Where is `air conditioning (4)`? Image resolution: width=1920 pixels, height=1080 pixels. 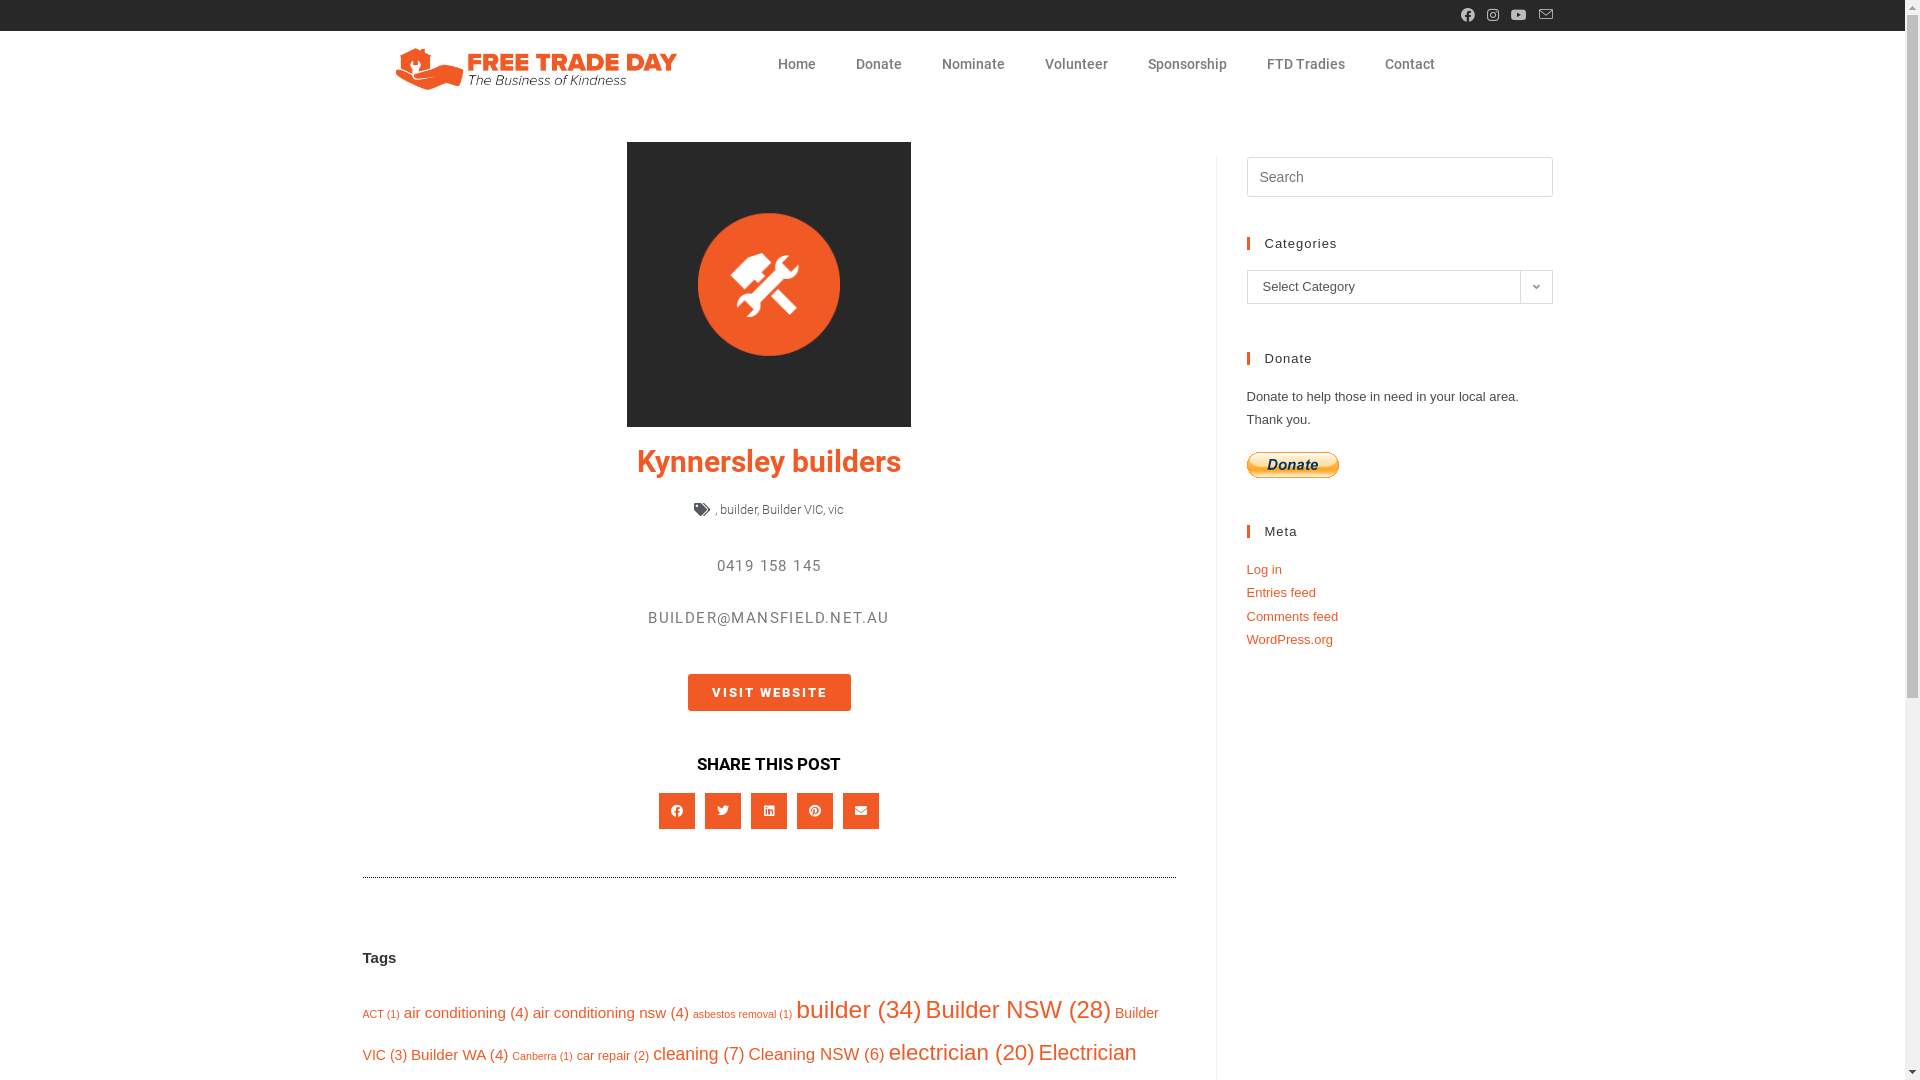 air conditioning (4) is located at coordinates (466, 1012).